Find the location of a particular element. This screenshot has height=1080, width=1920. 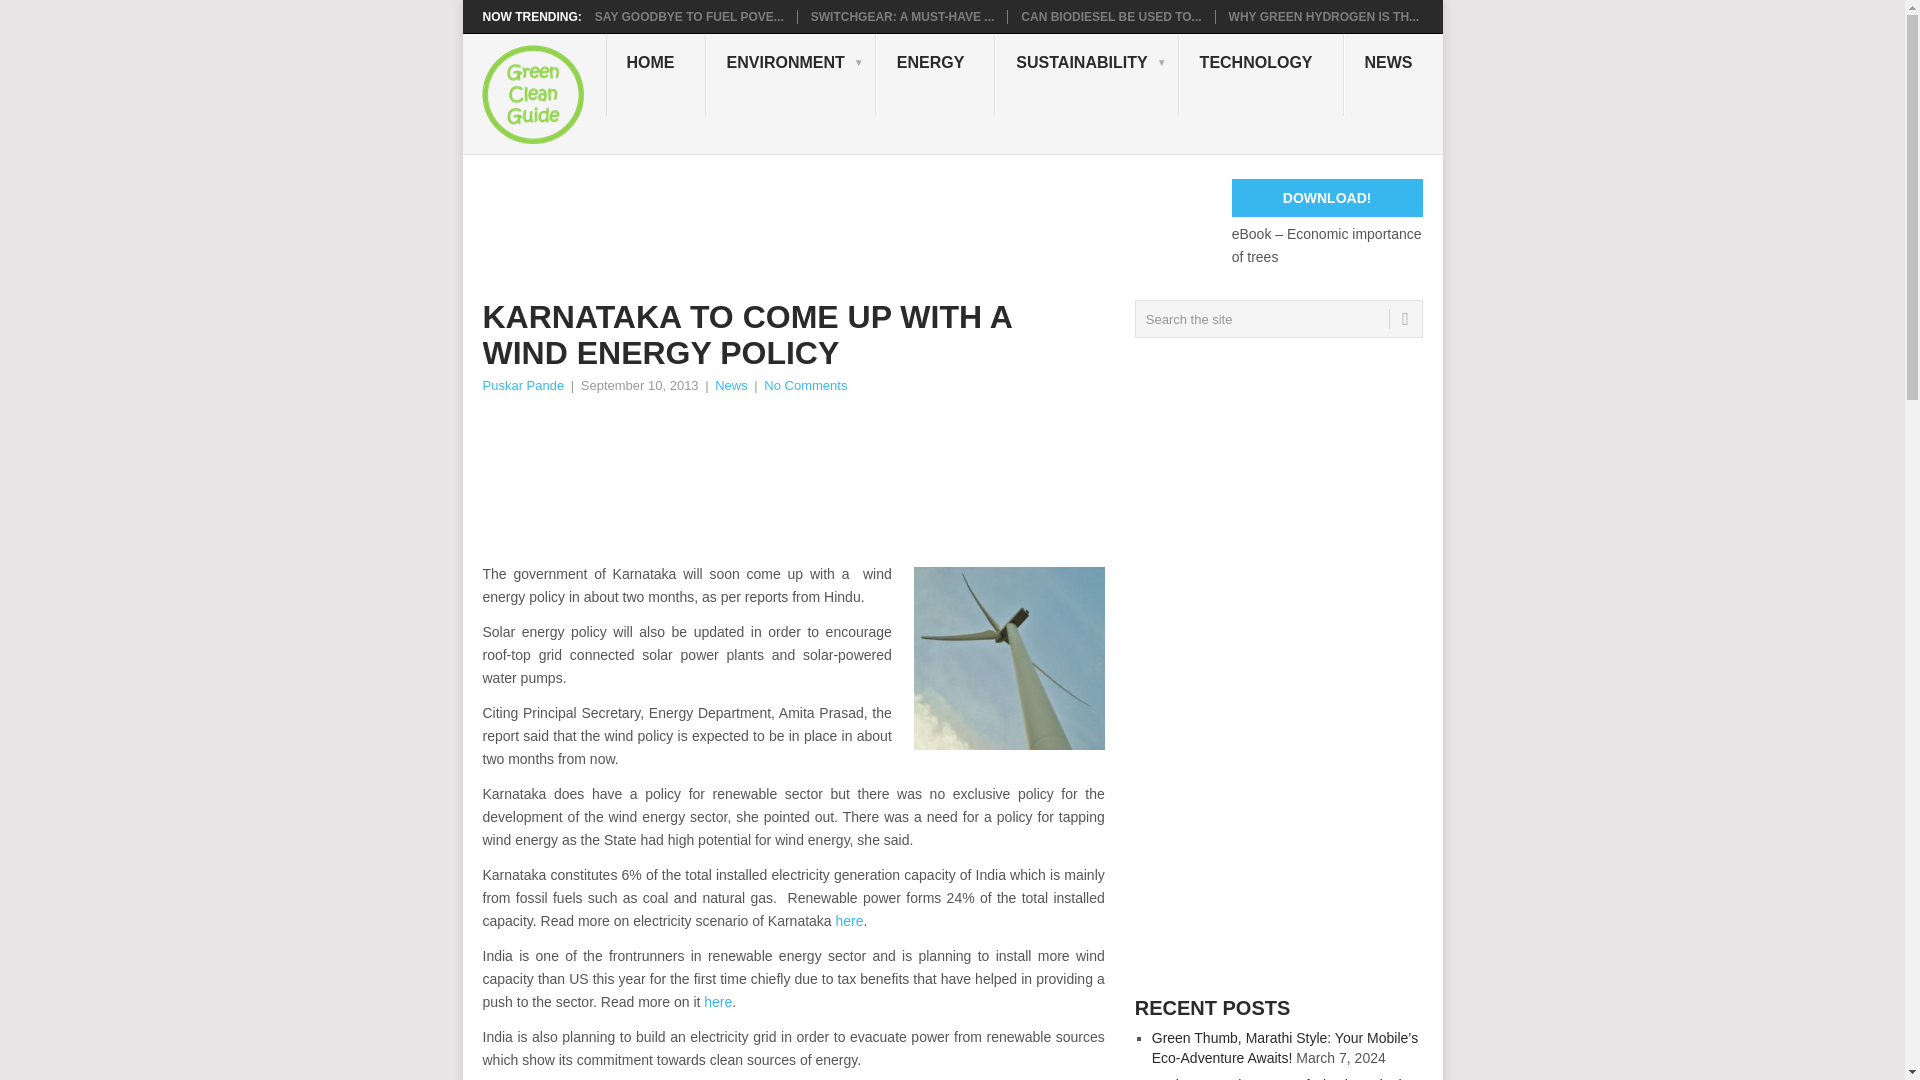

ENERGY is located at coordinates (936, 74).